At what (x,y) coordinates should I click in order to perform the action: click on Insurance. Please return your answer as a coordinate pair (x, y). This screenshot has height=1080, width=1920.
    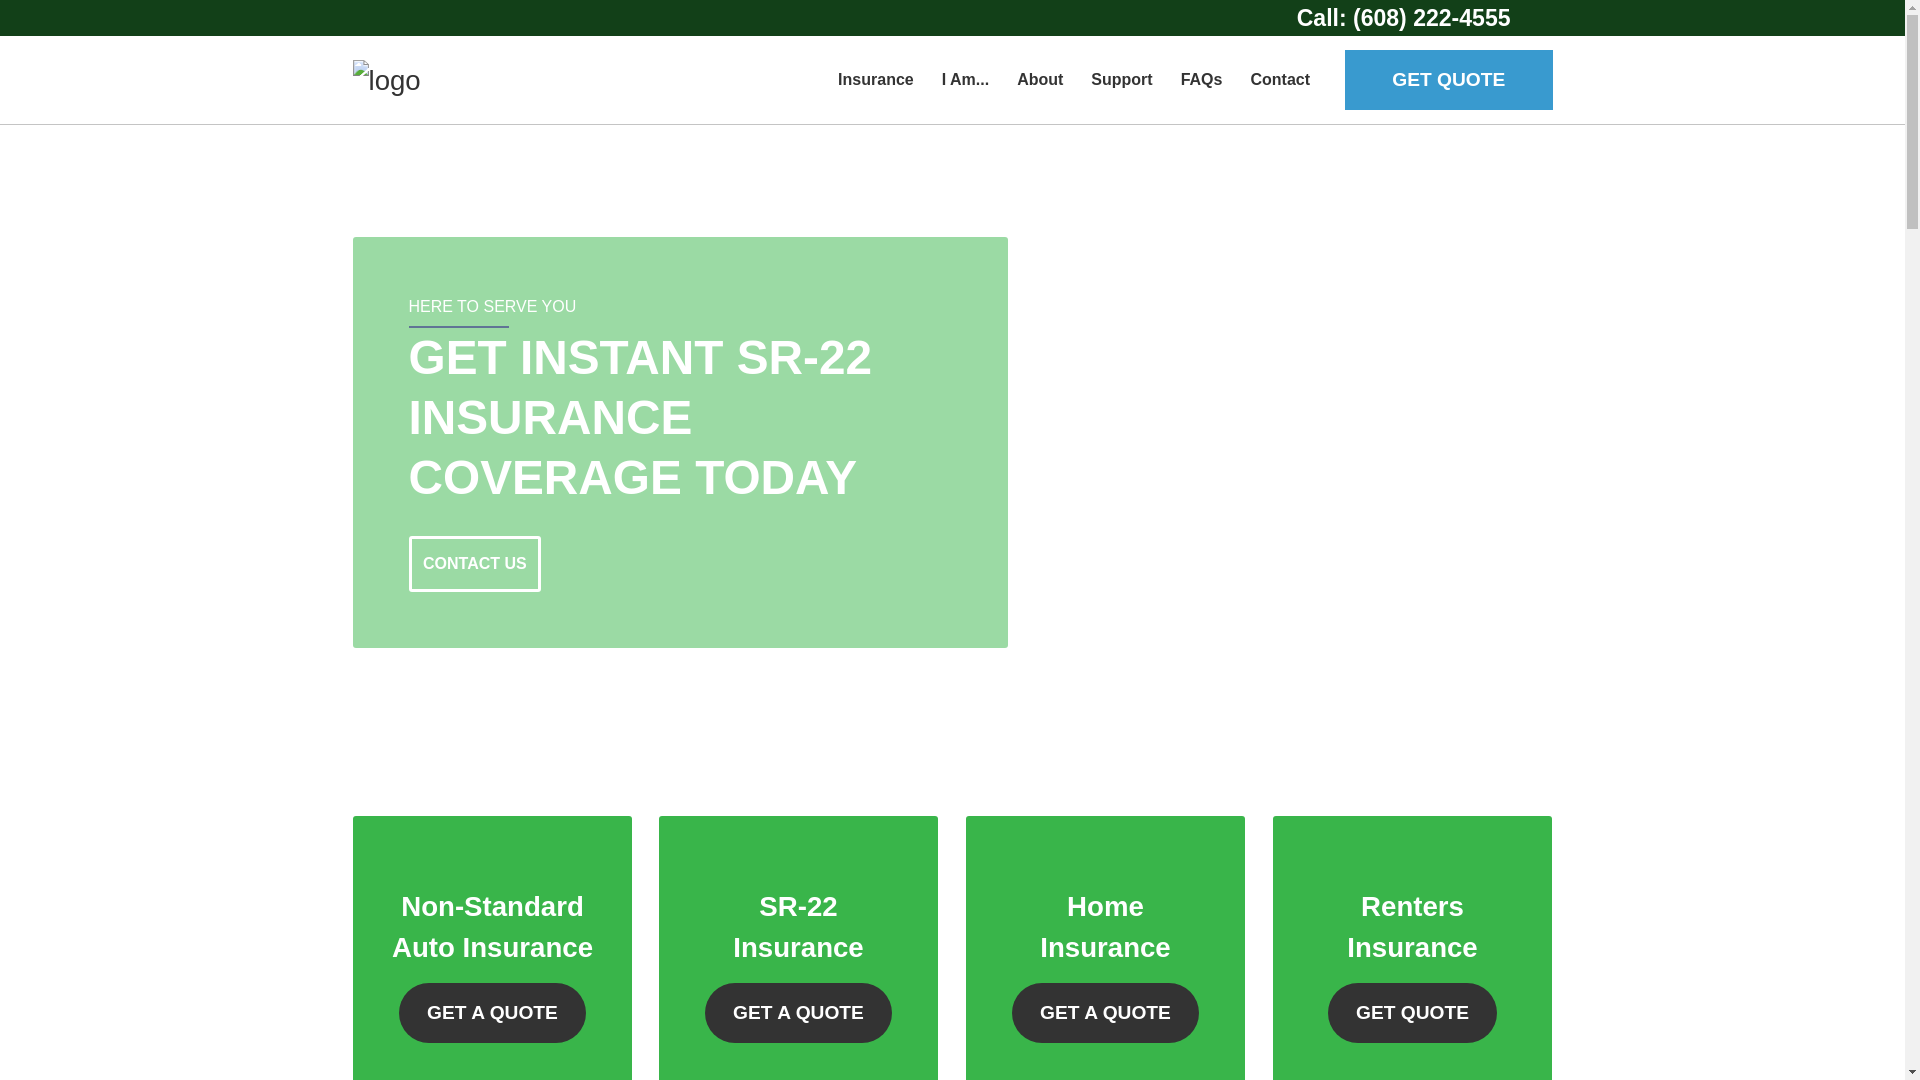
    Looking at the image, I should click on (875, 80).